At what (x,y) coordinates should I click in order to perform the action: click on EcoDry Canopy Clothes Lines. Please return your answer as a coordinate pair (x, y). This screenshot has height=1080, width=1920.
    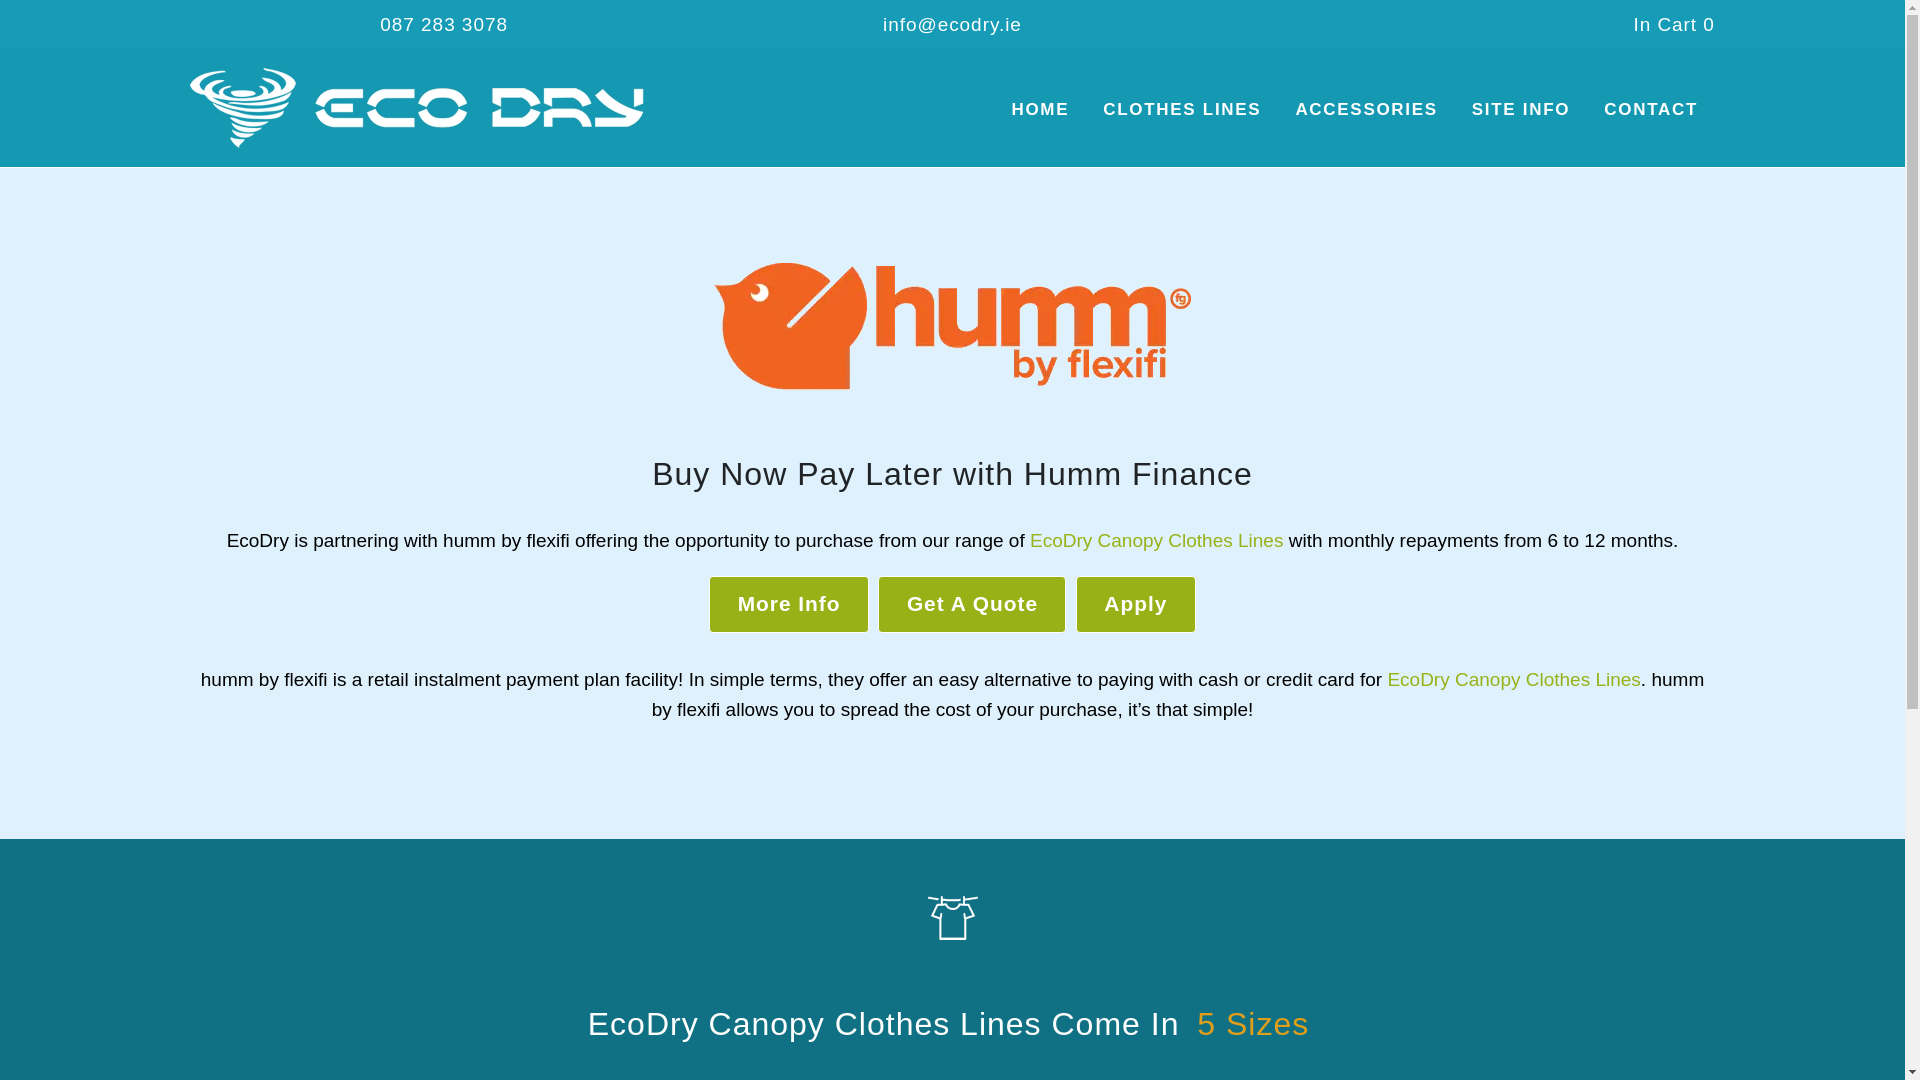
    Looking at the image, I should click on (1156, 540).